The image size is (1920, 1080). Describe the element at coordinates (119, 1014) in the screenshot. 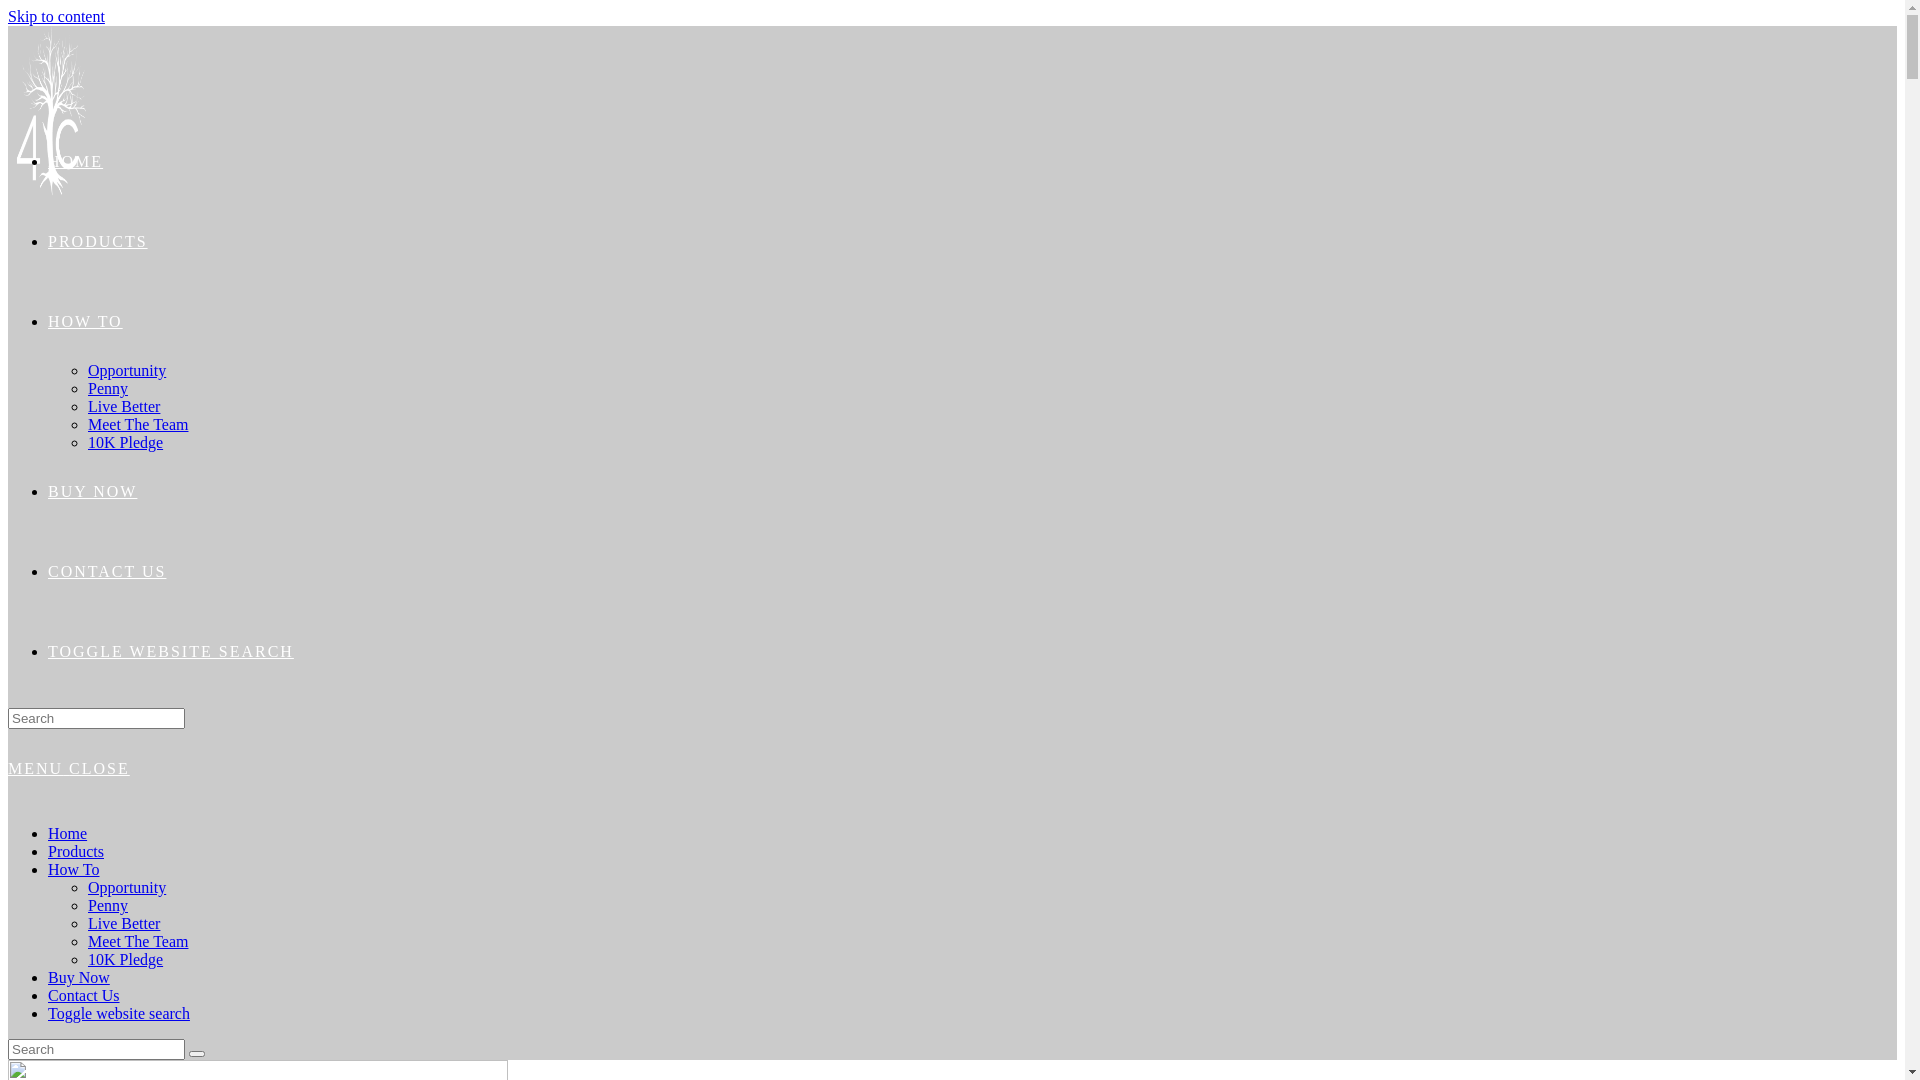

I see `Toggle website search` at that location.